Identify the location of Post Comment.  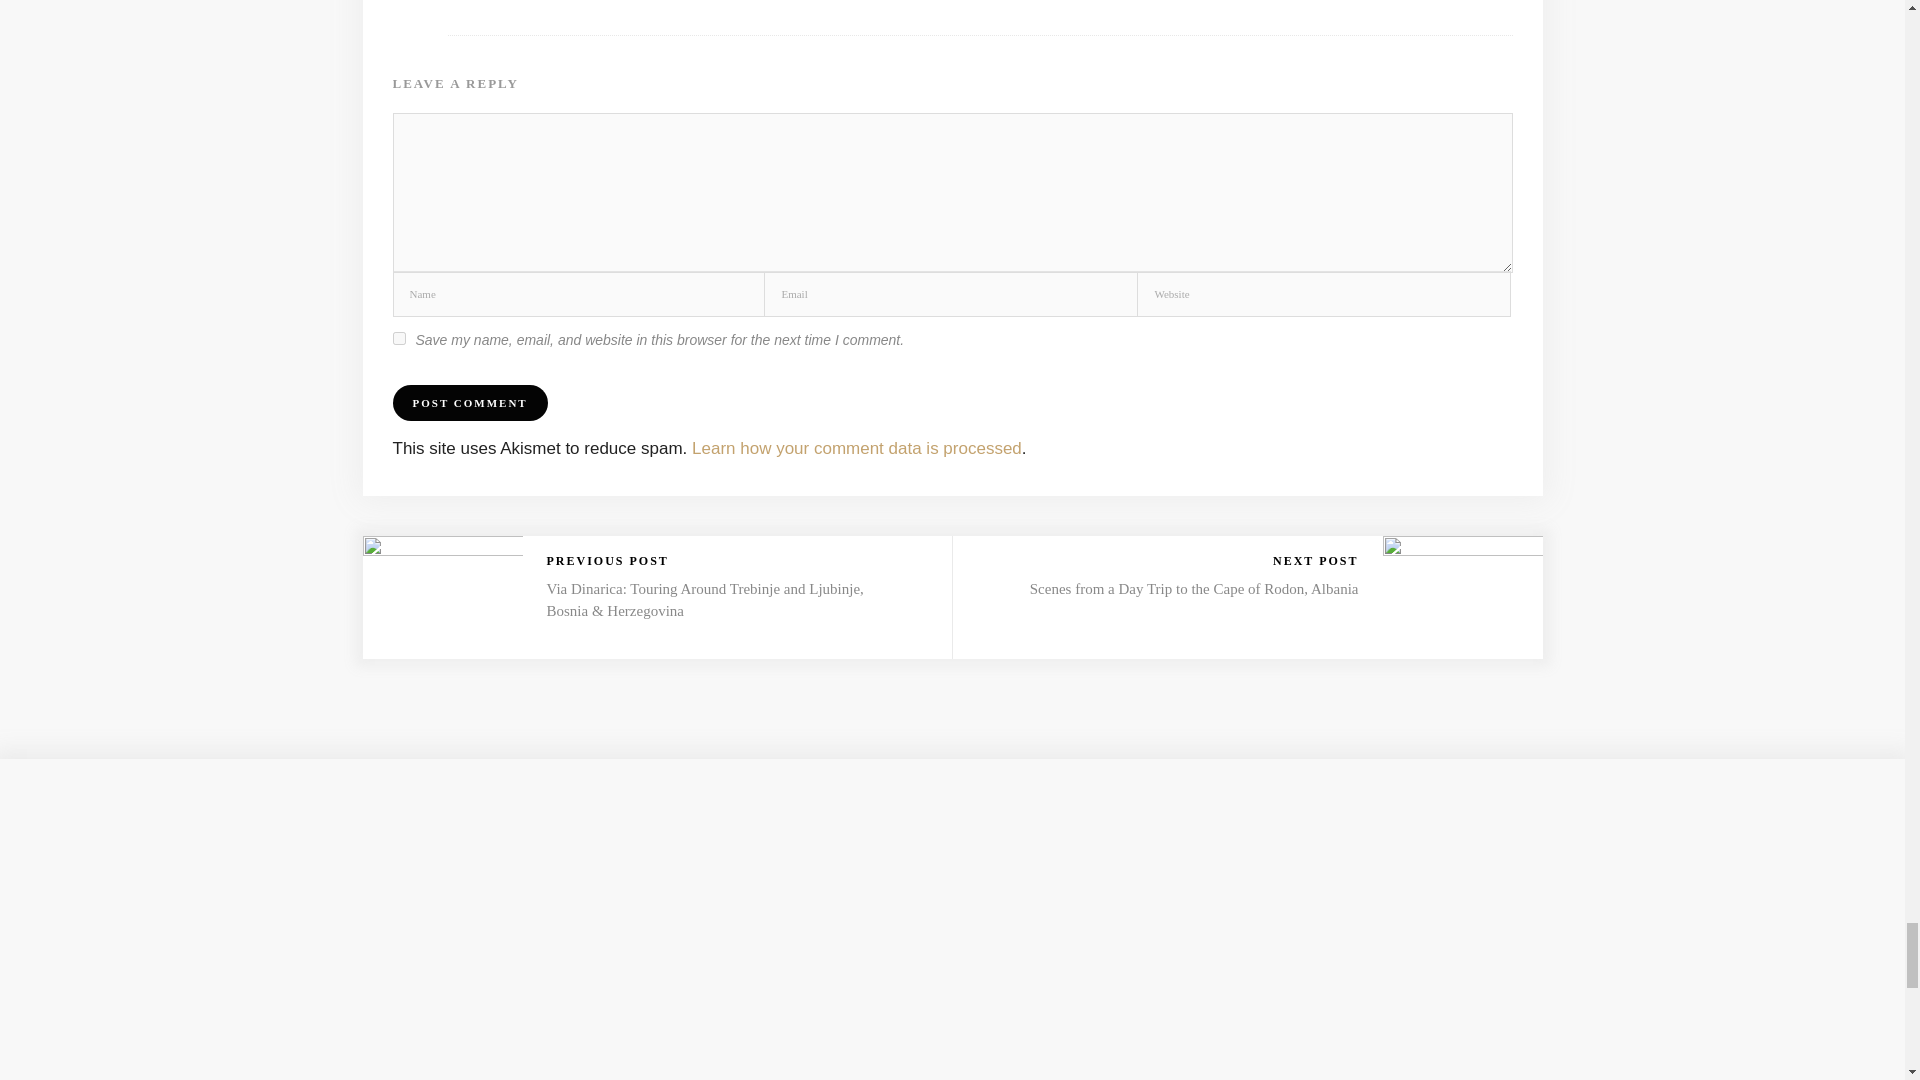
(469, 402).